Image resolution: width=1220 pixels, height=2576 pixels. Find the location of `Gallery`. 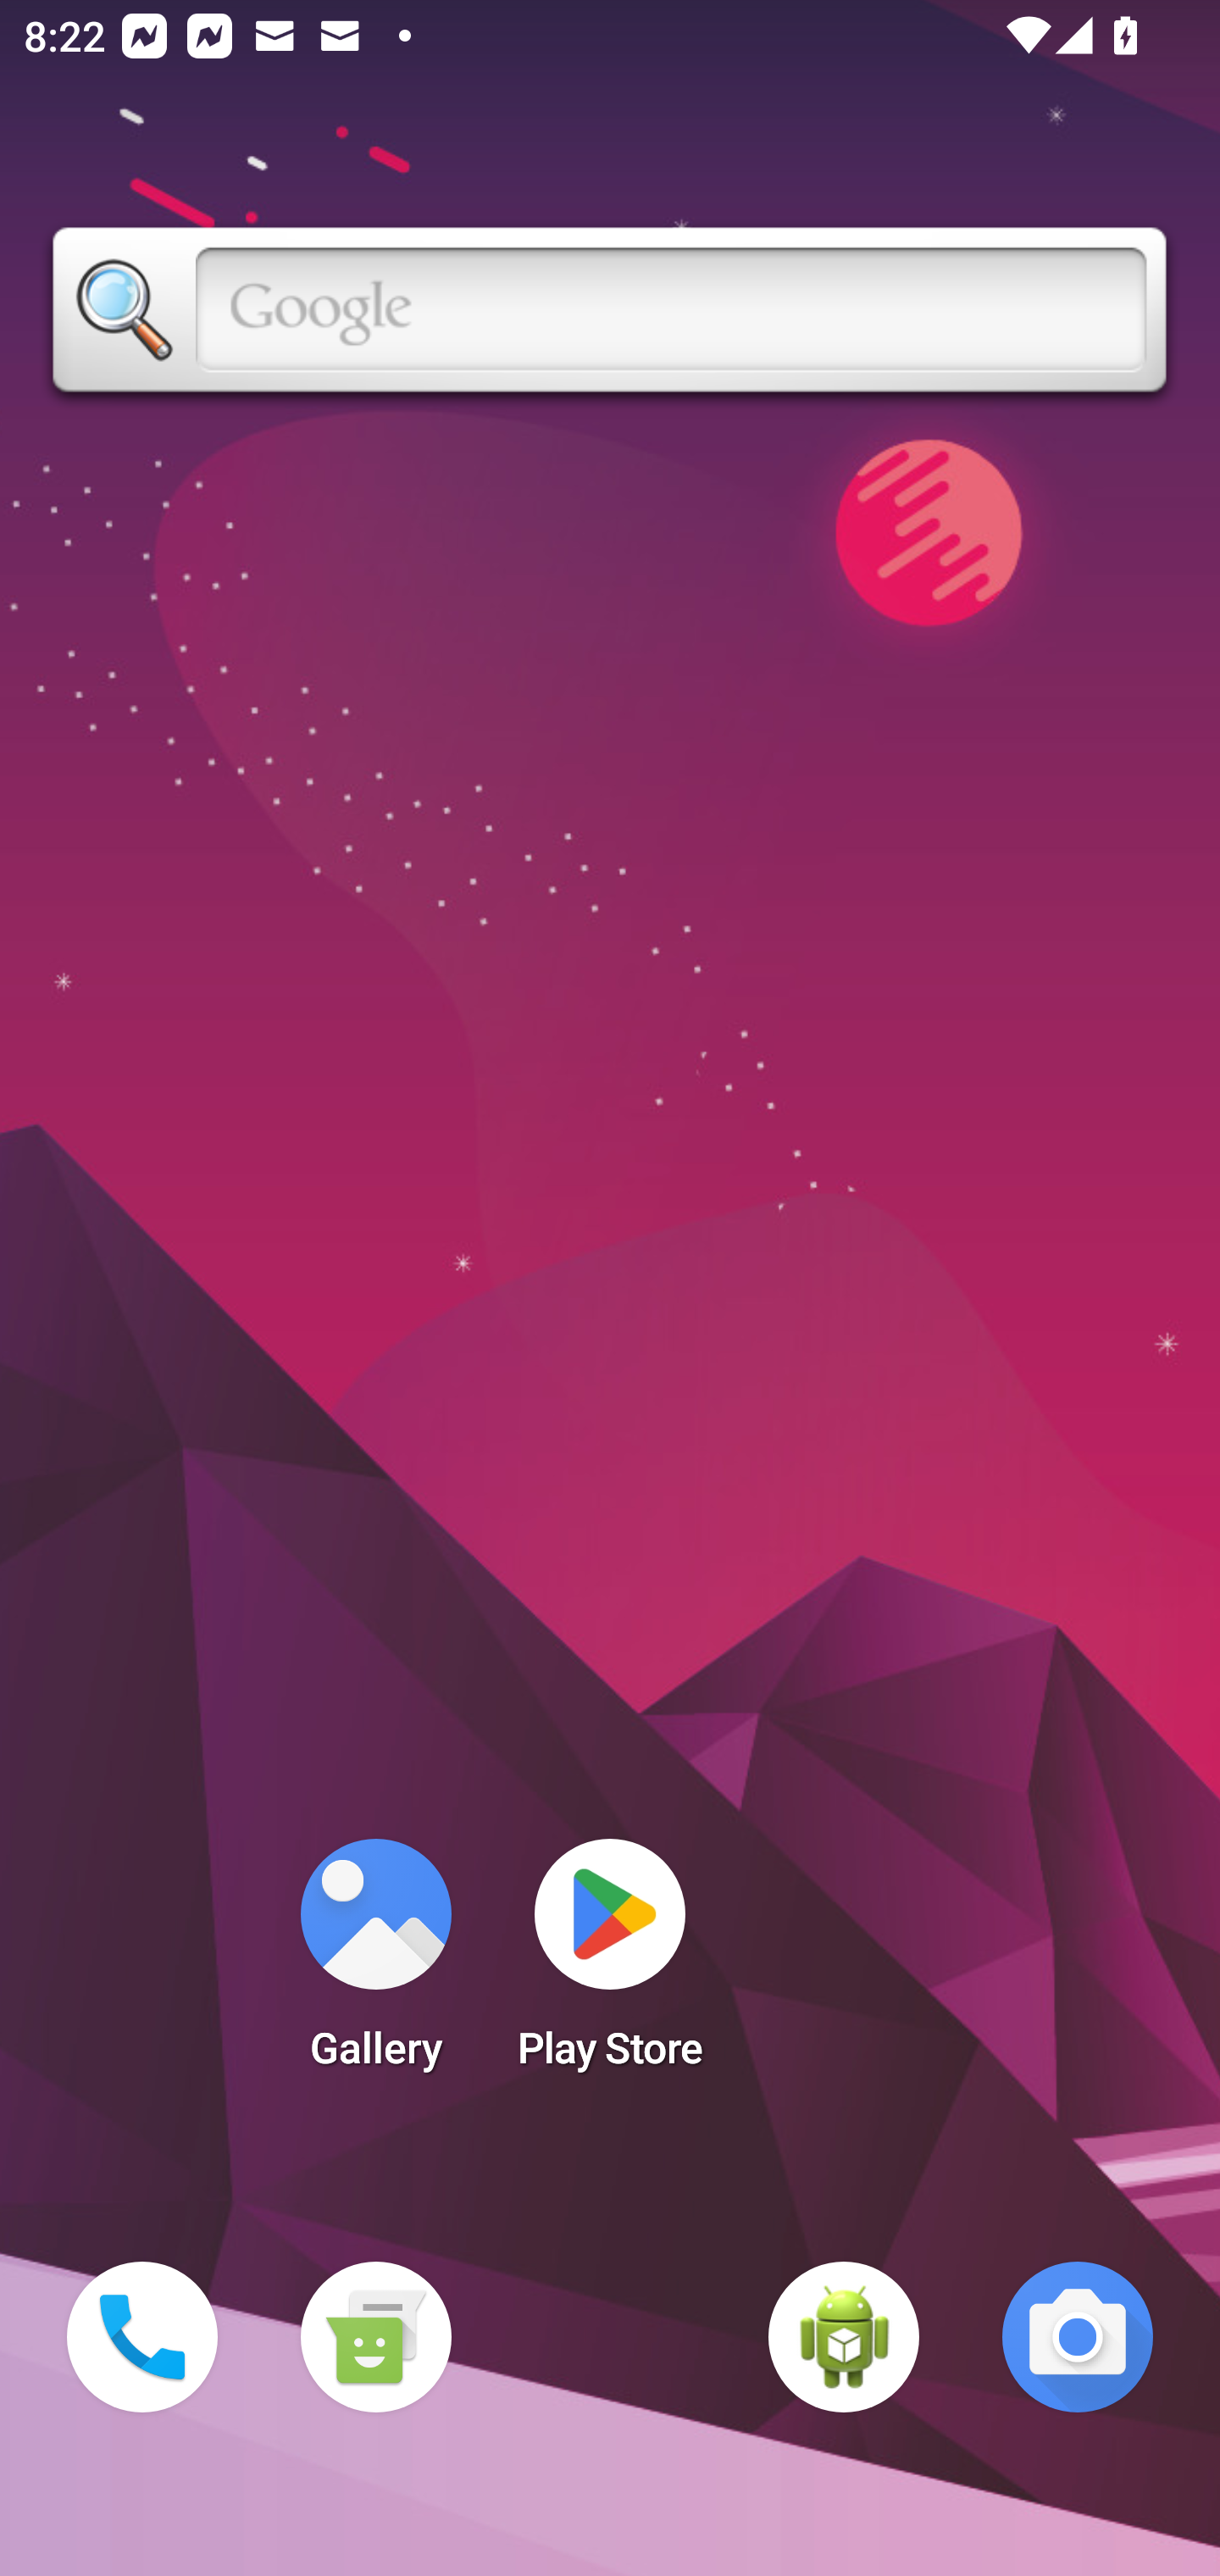

Gallery is located at coordinates (375, 1964).